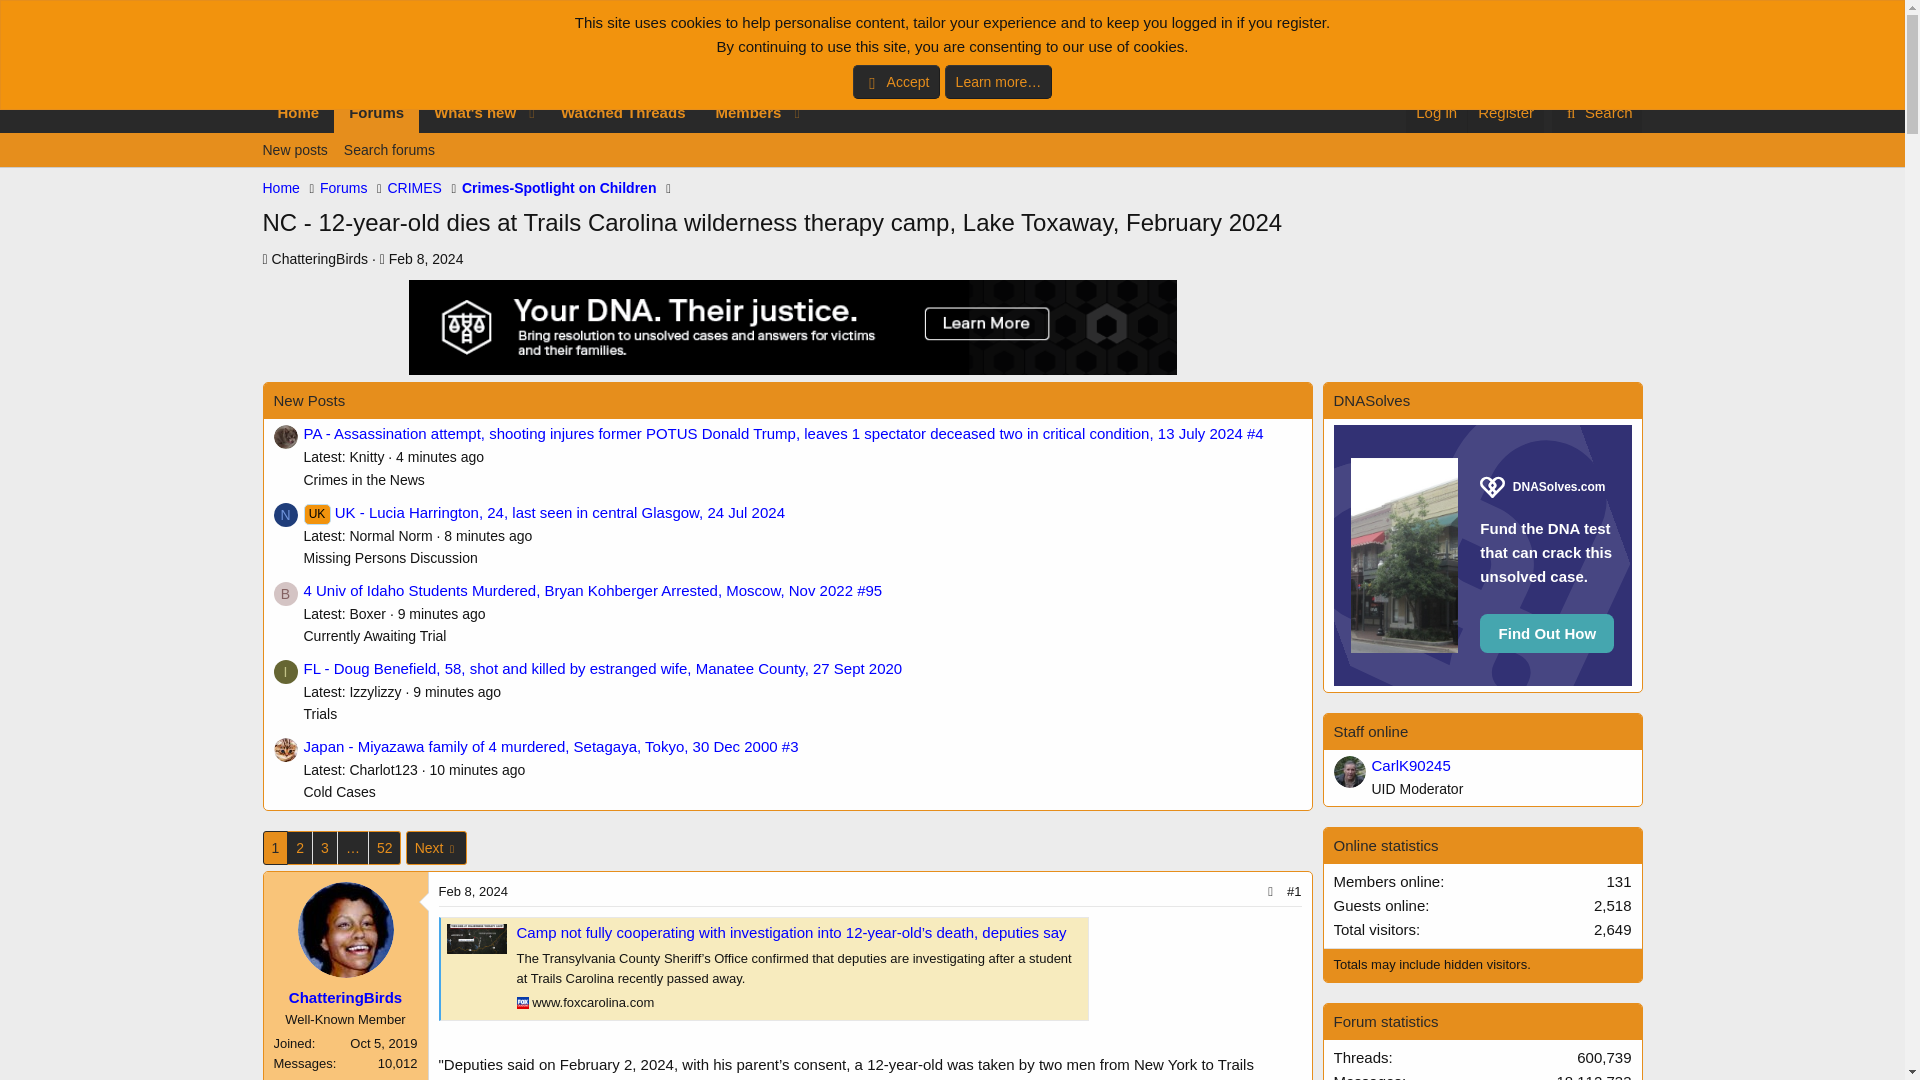  I want to click on ChatteringBirds, so click(439, 457).